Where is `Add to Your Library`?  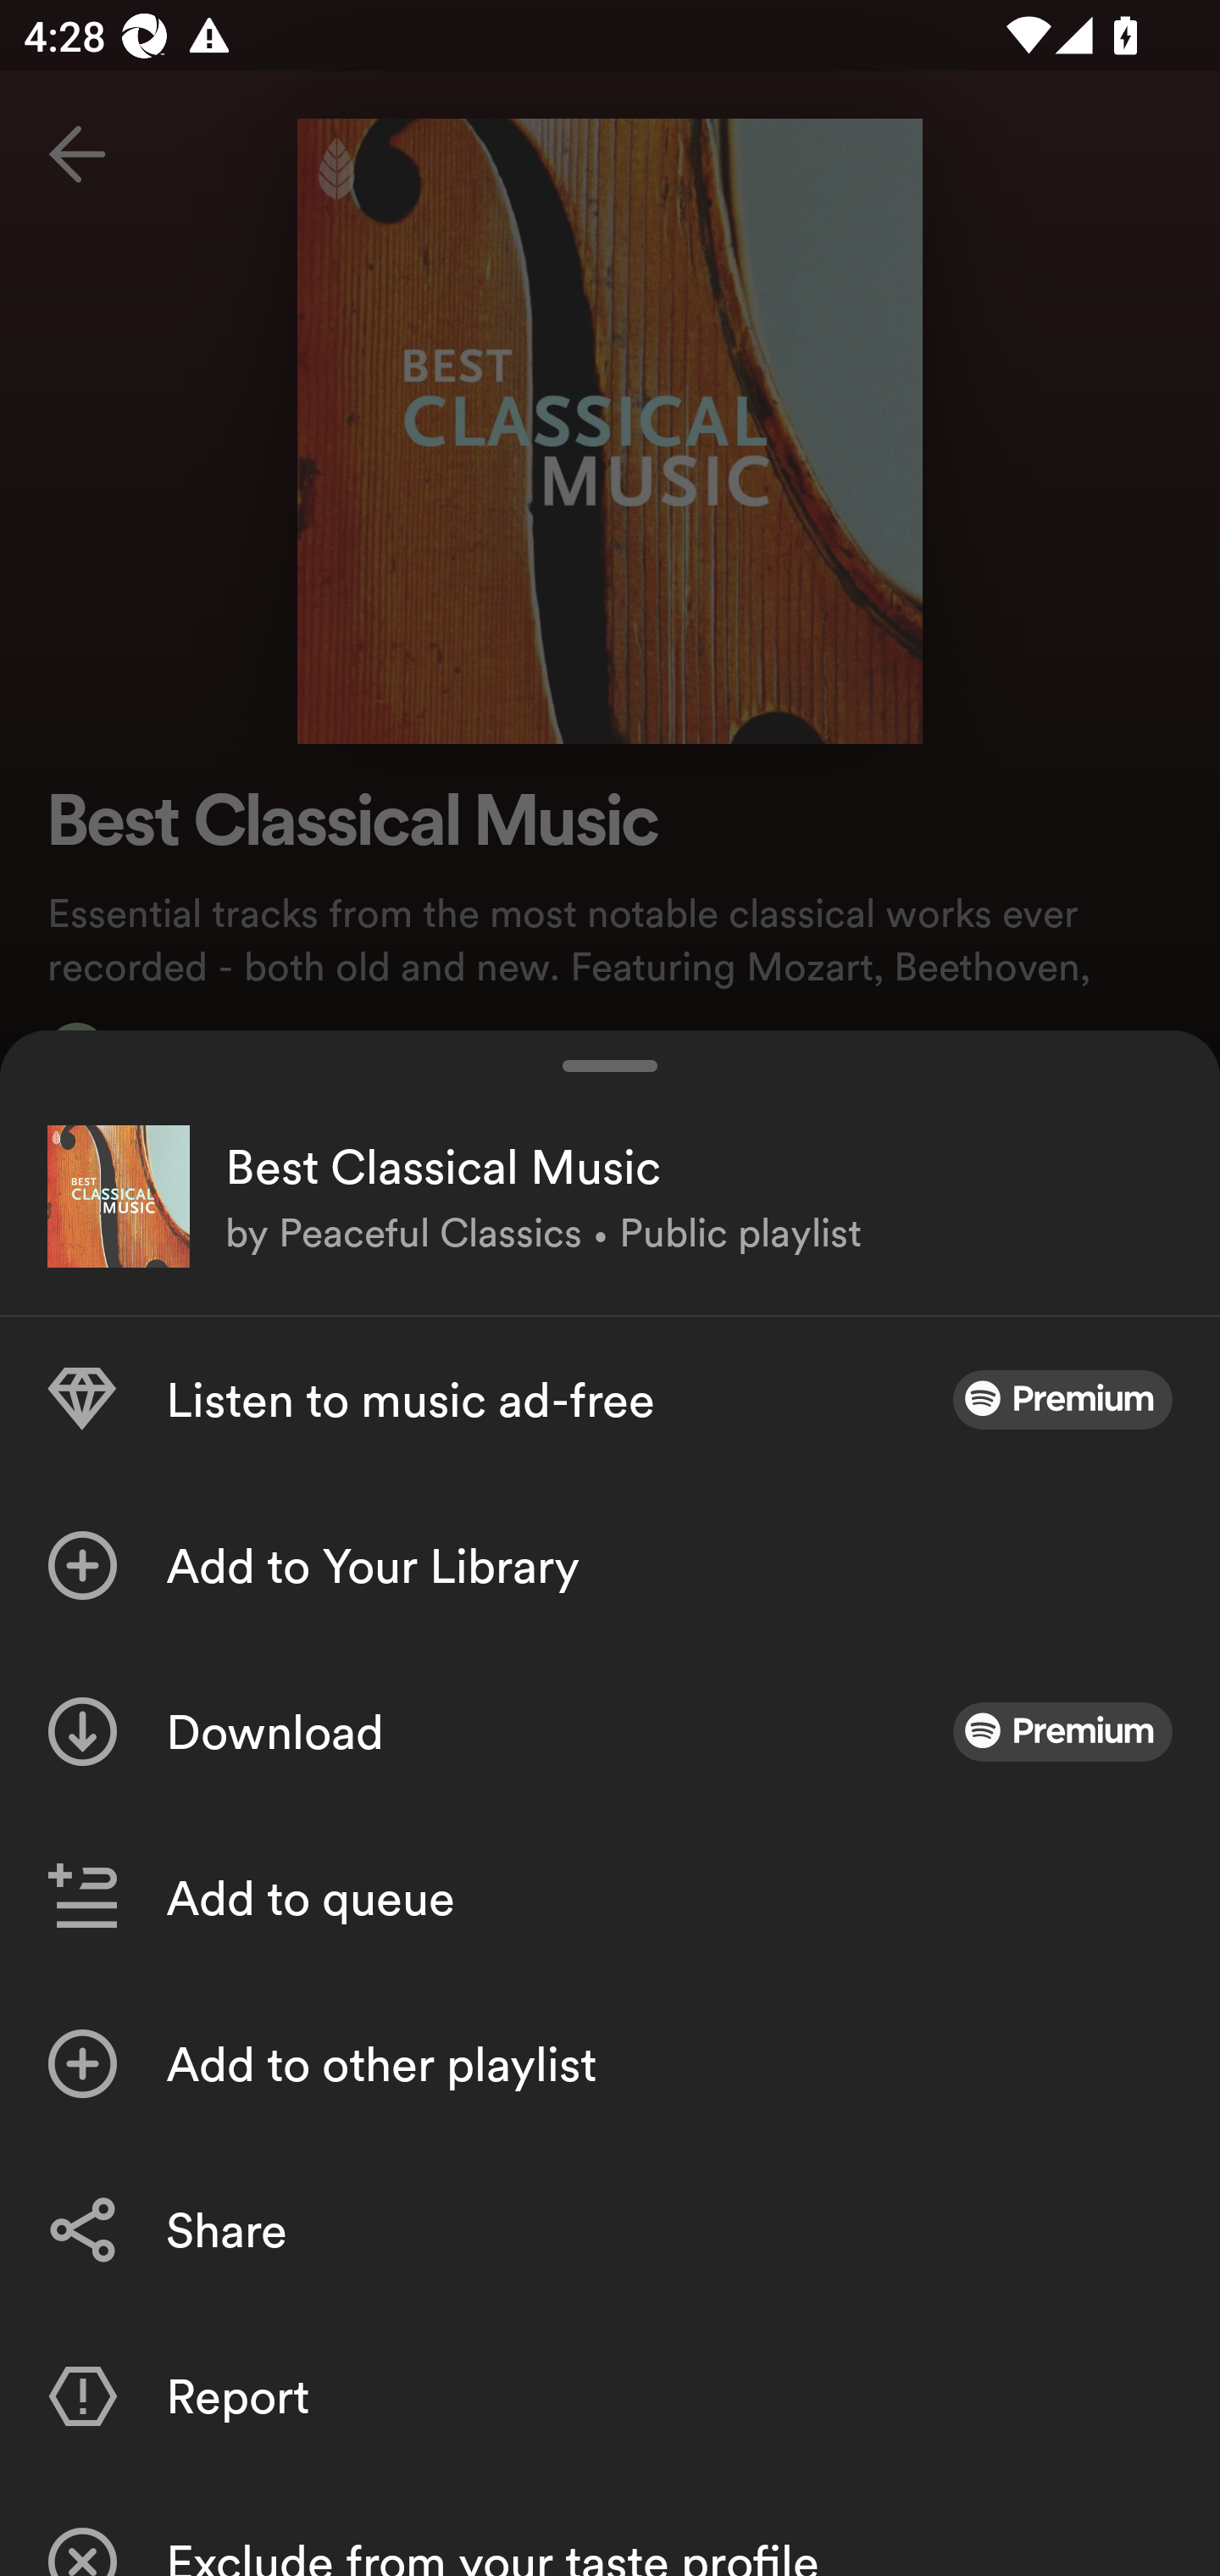 Add to Your Library is located at coordinates (610, 1566).